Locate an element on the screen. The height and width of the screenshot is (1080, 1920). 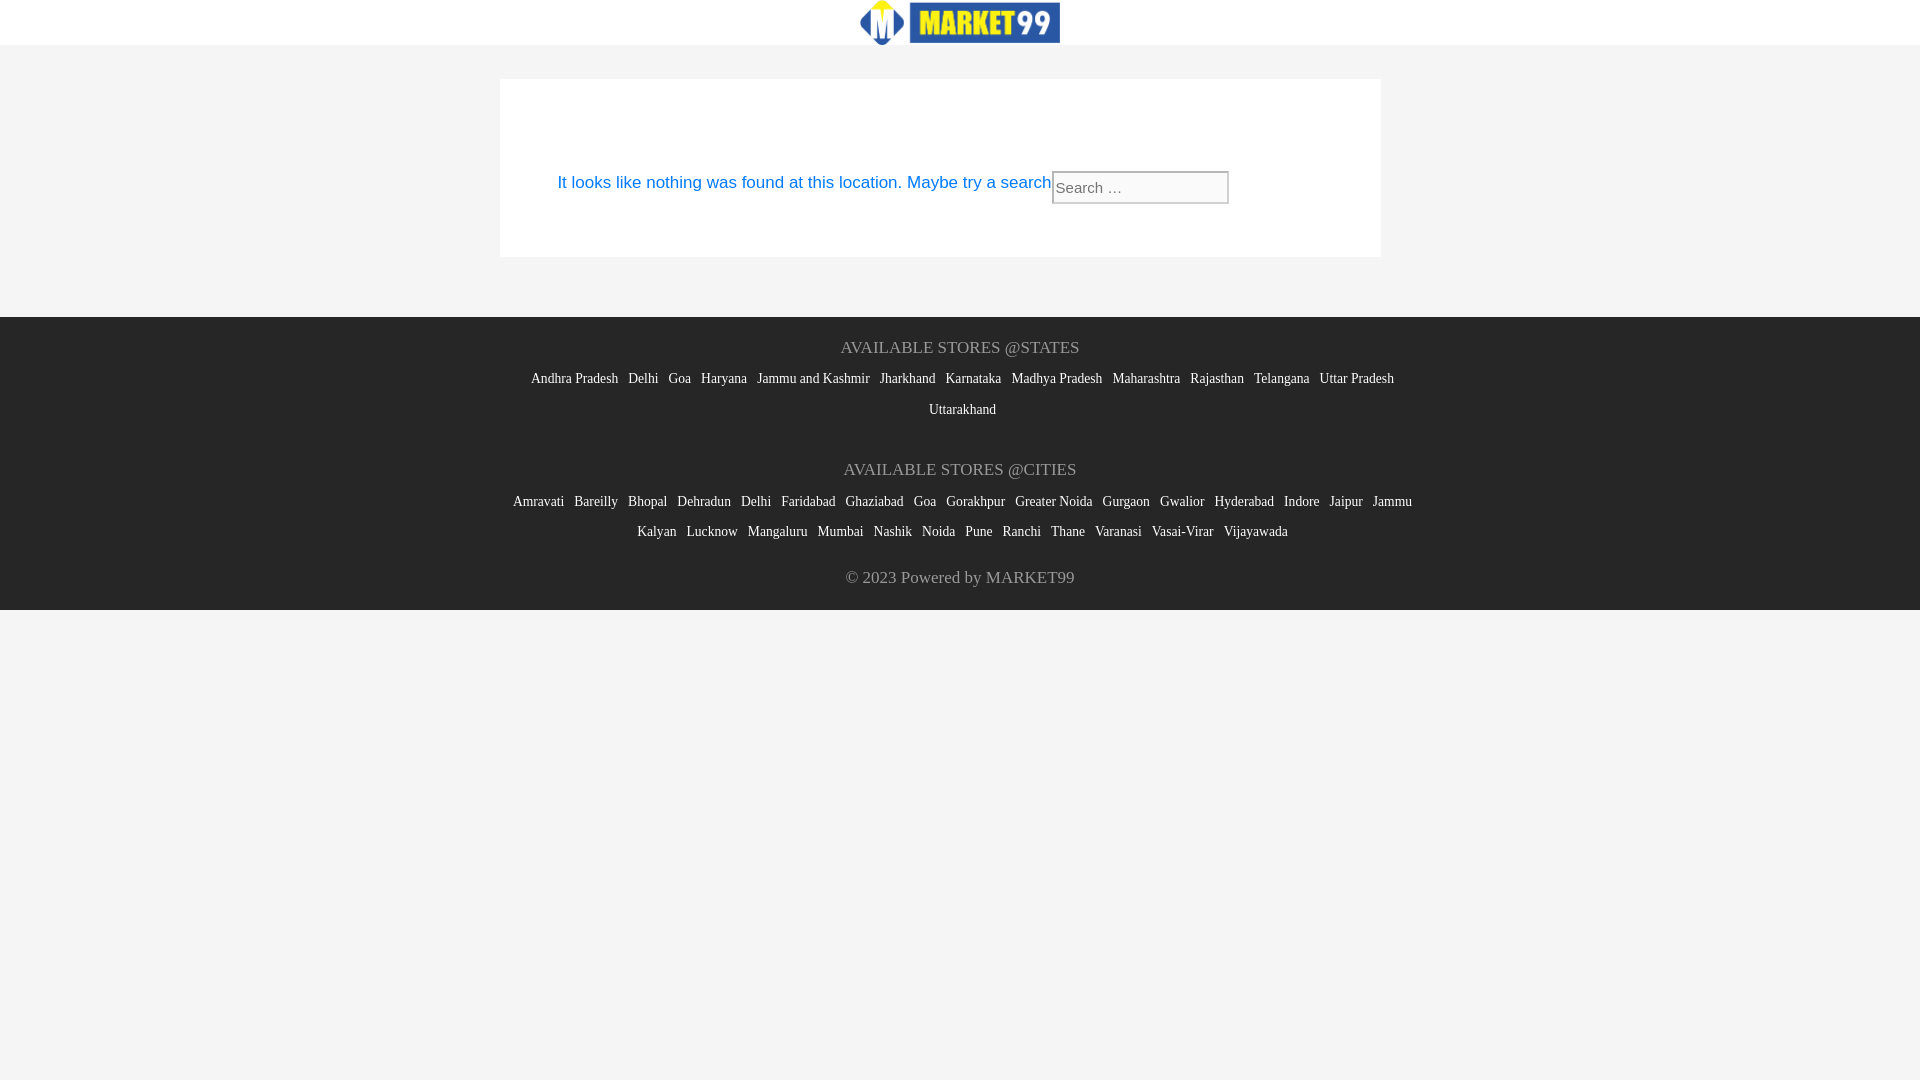
Uttar Pradesh is located at coordinates (1356, 378).